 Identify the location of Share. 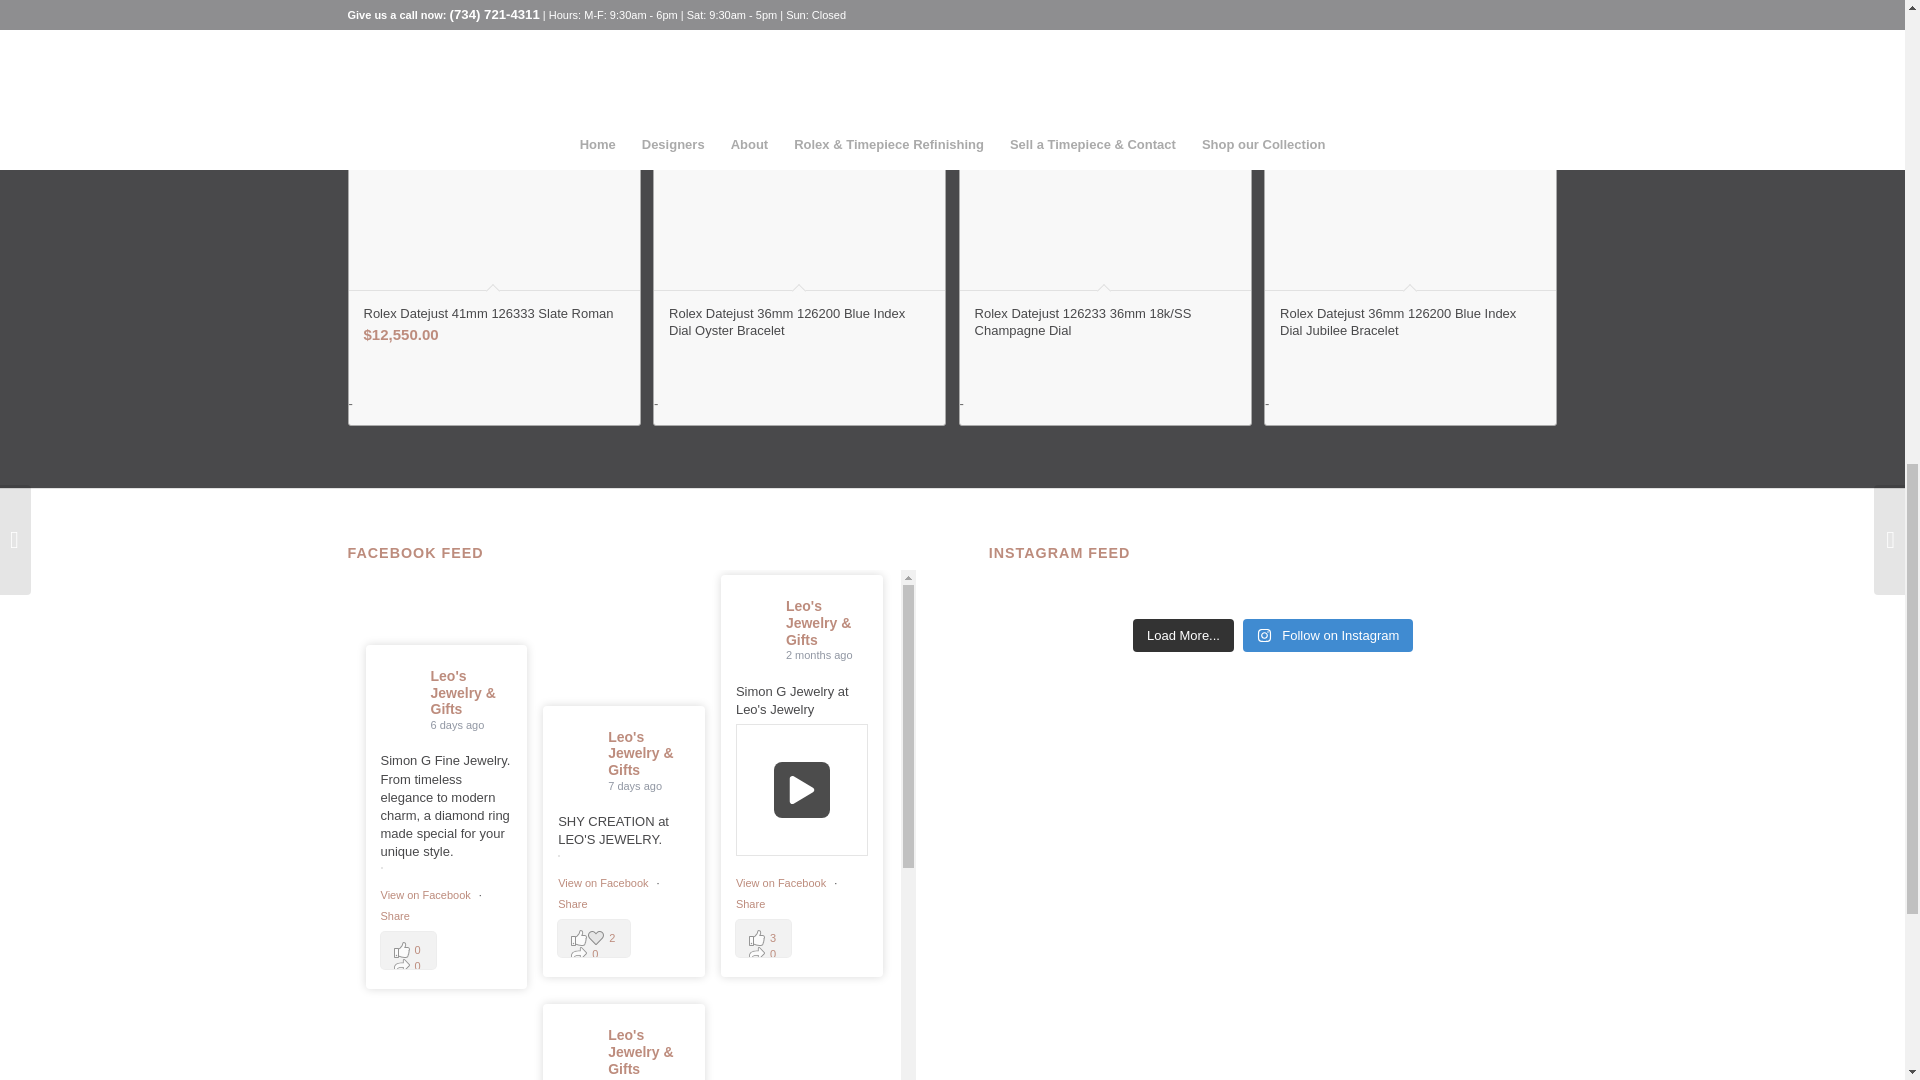
(750, 904).